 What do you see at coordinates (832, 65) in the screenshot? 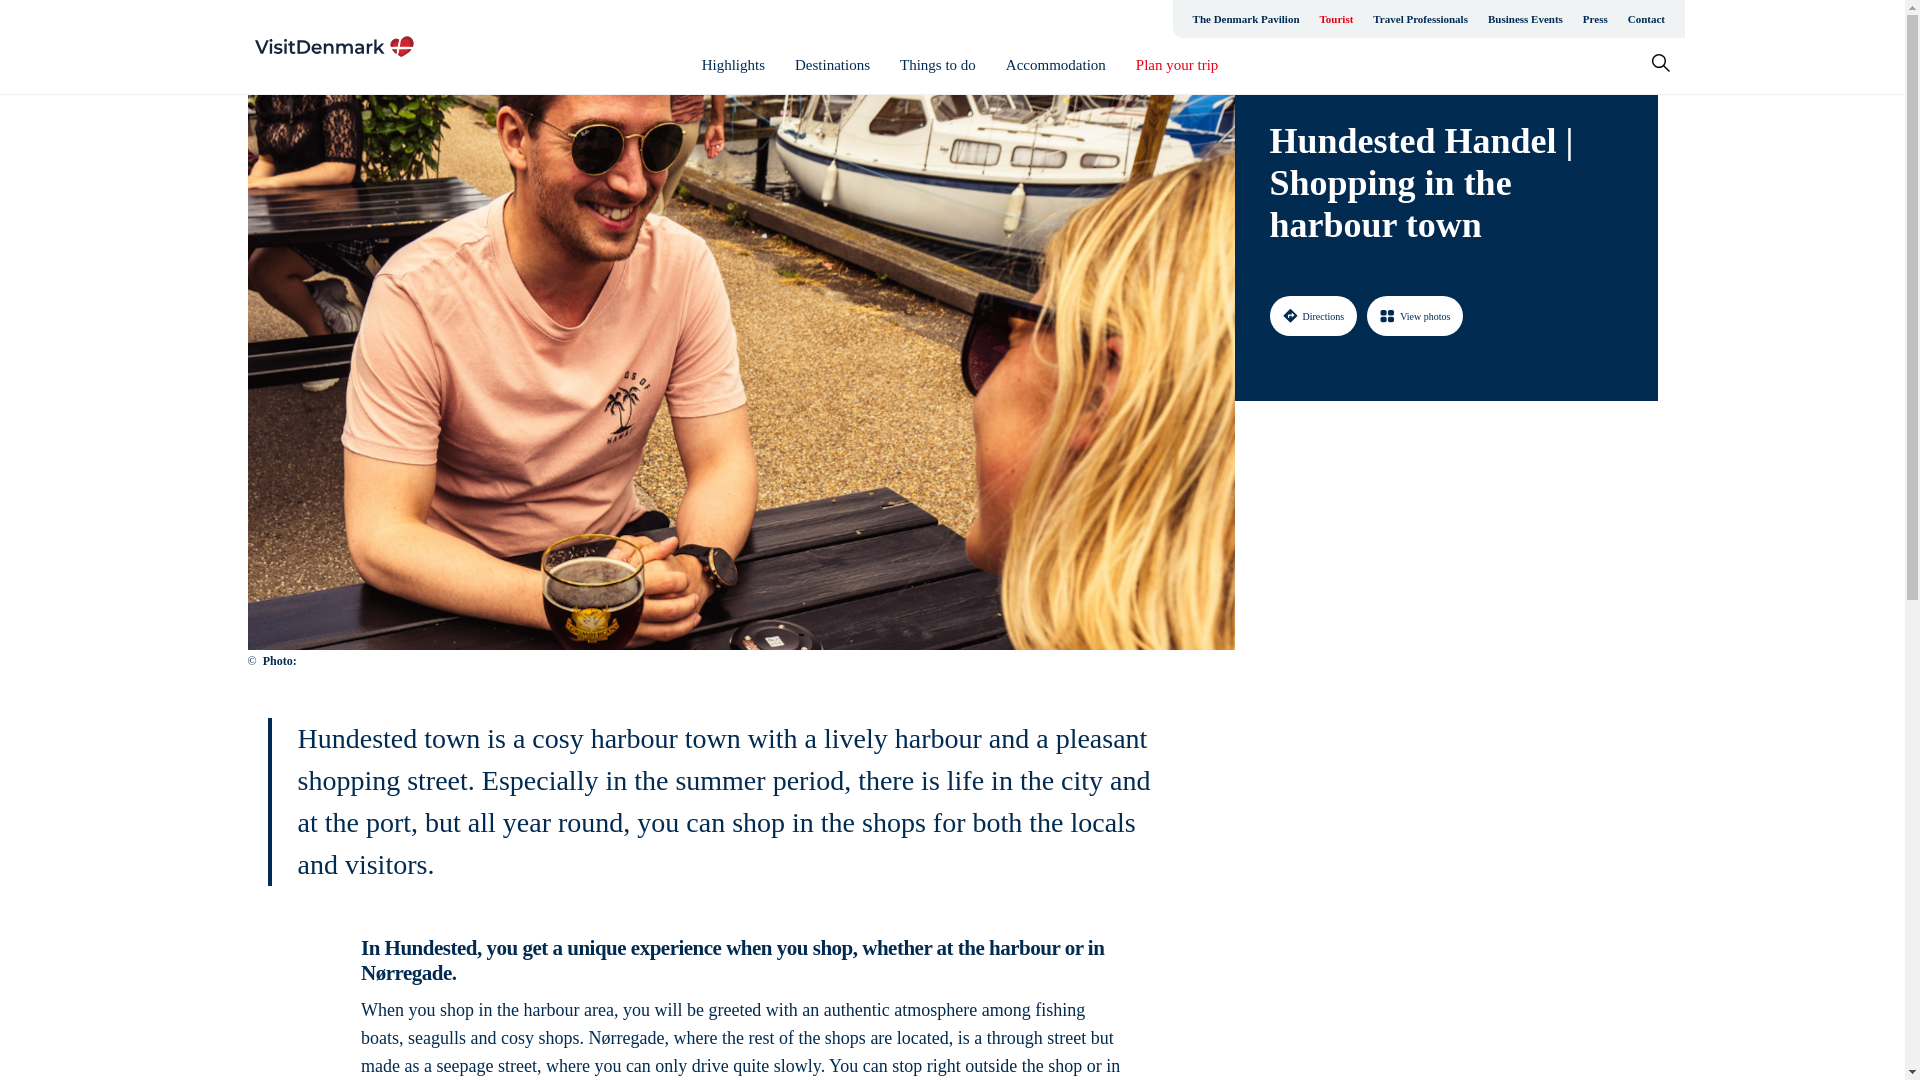
I see `Destinations` at bounding box center [832, 65].